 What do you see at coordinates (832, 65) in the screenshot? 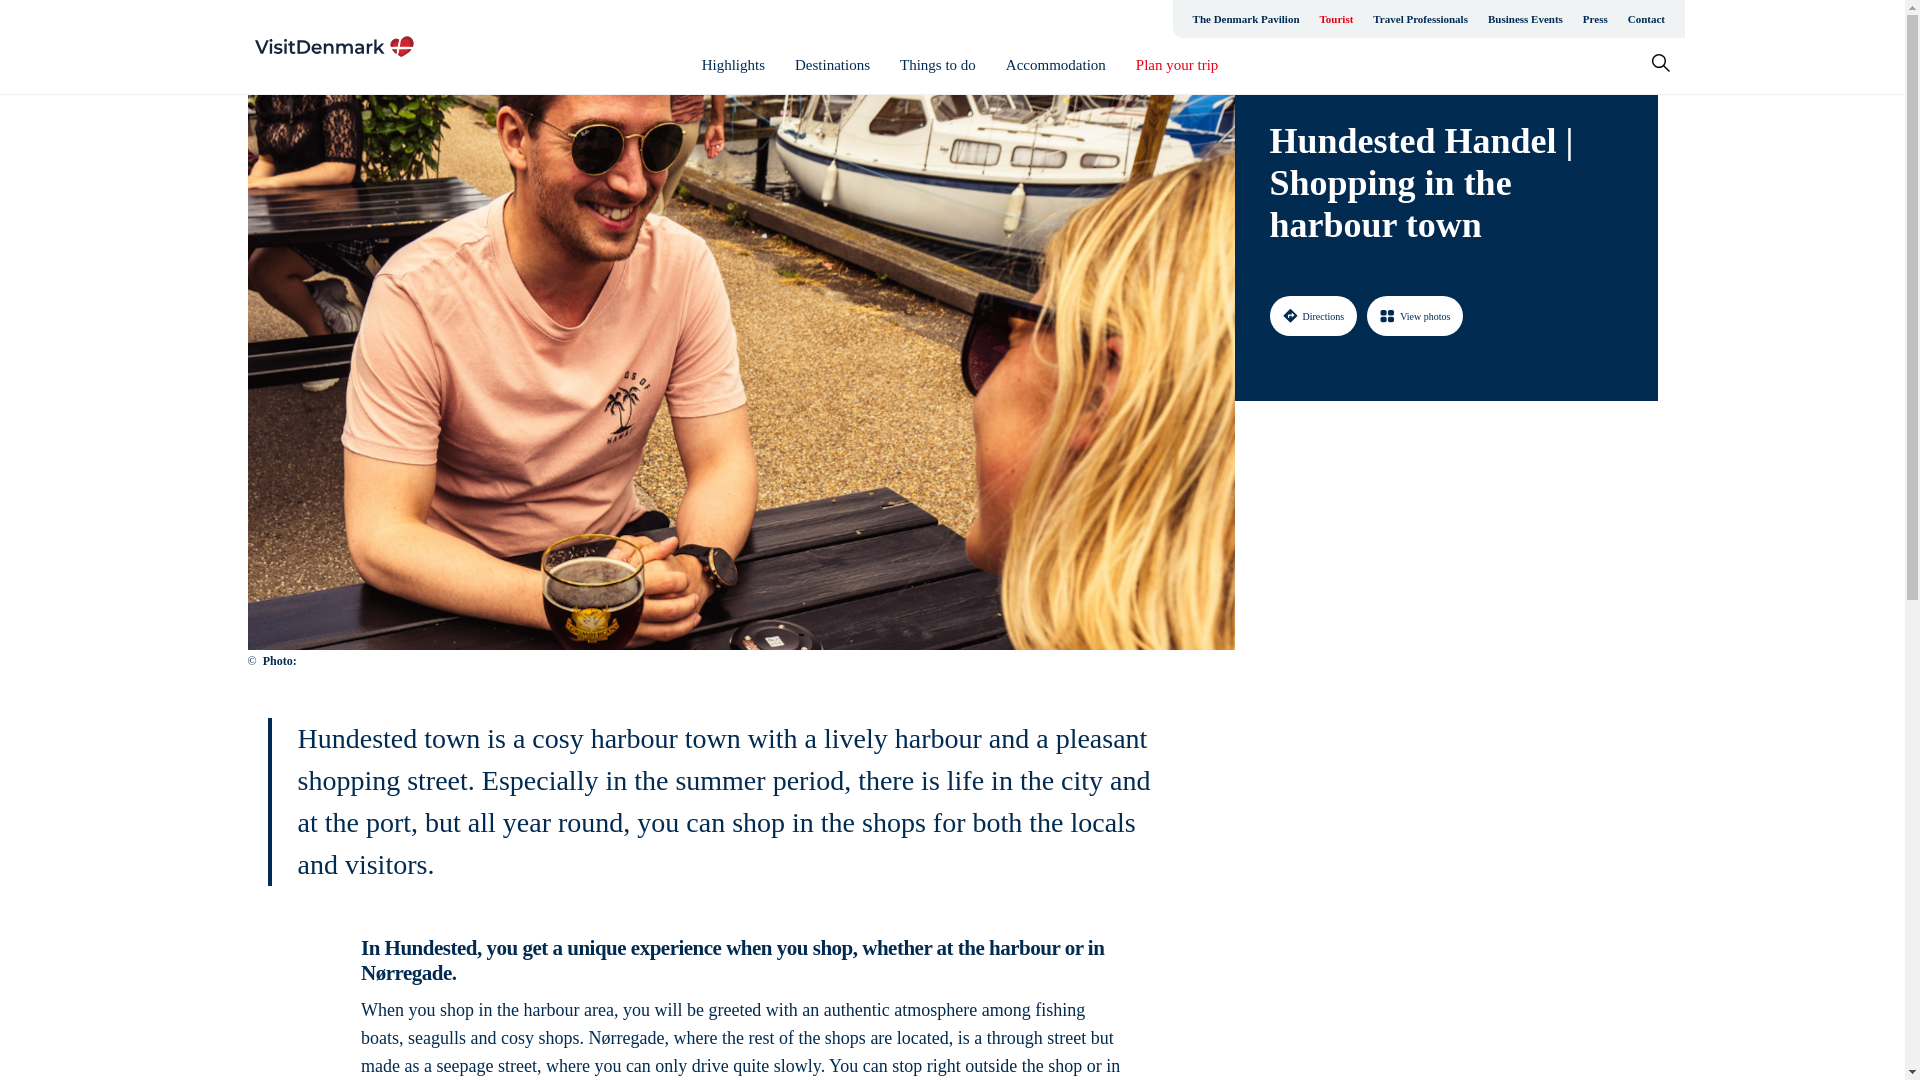
I see `Destinations` at bounding box center [832, 65].